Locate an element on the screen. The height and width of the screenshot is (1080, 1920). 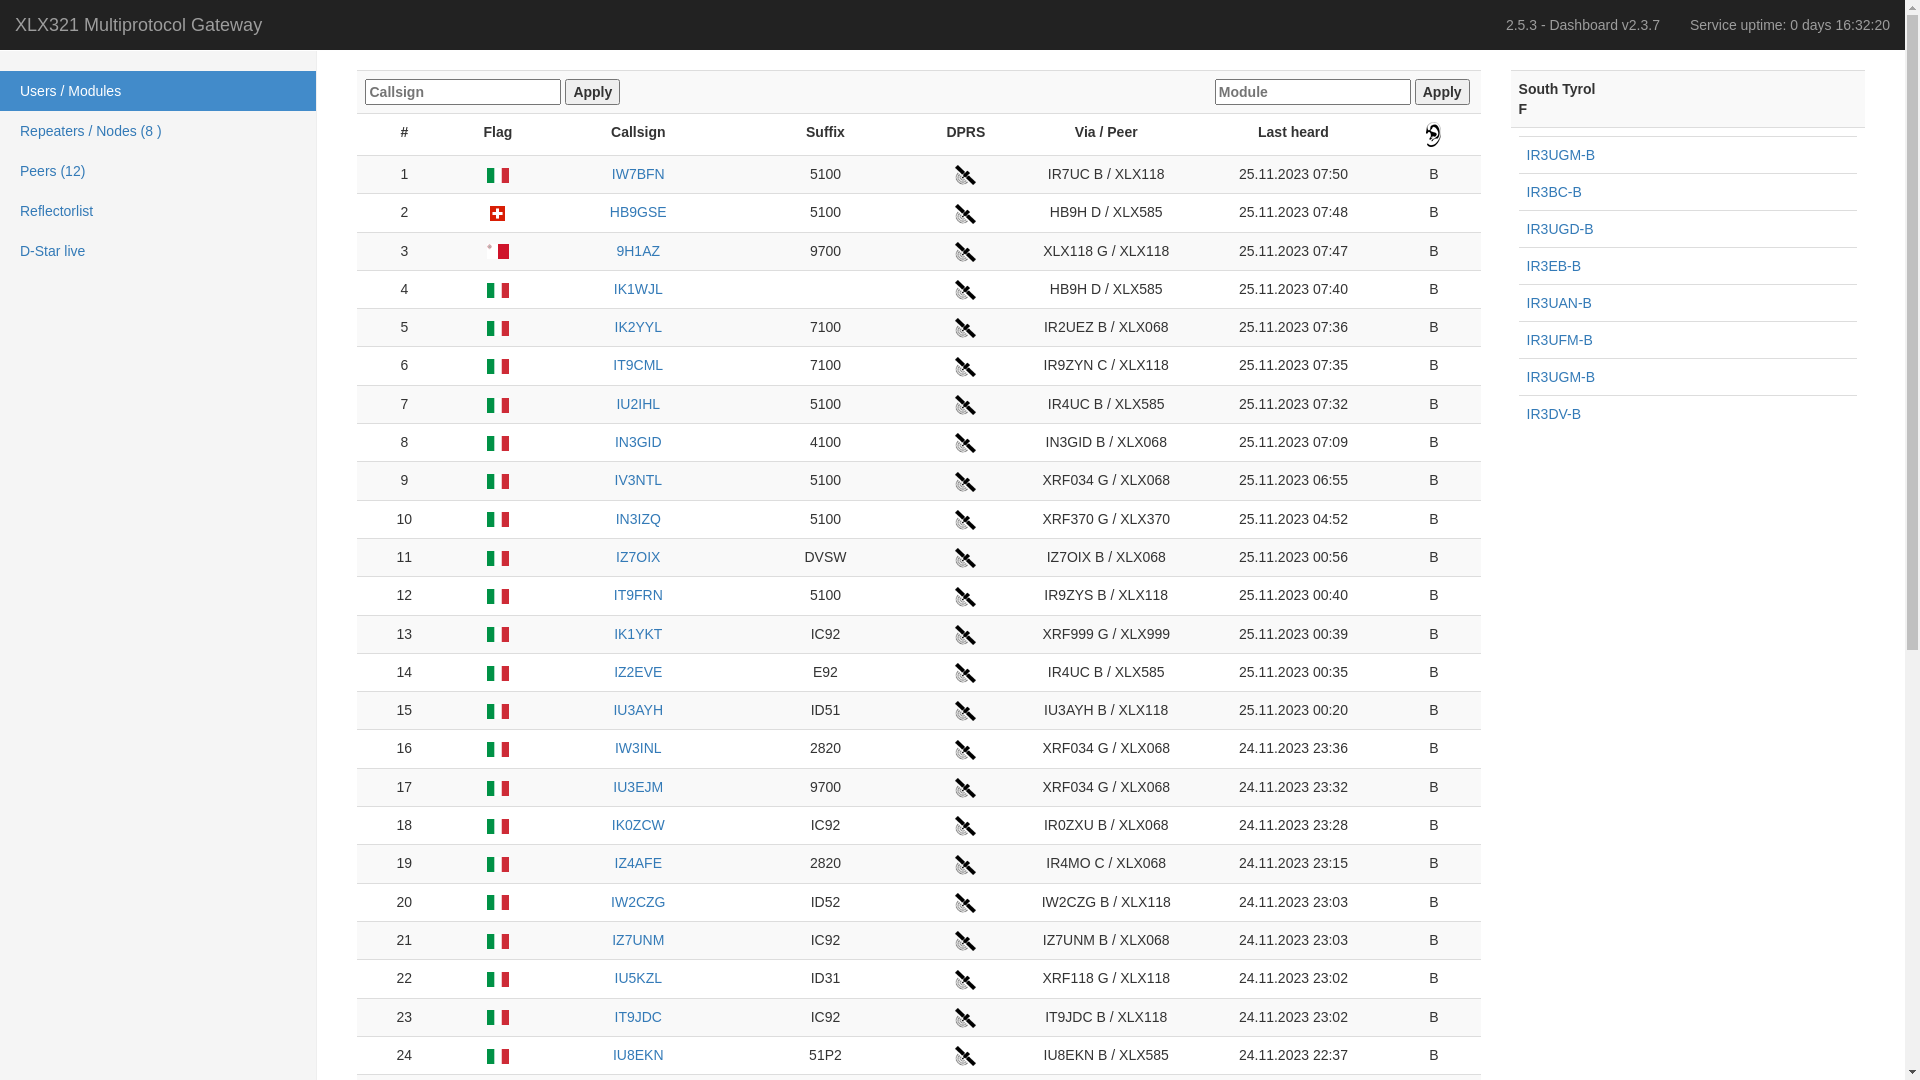
Peers (12) is located at coordinates (158, 171).